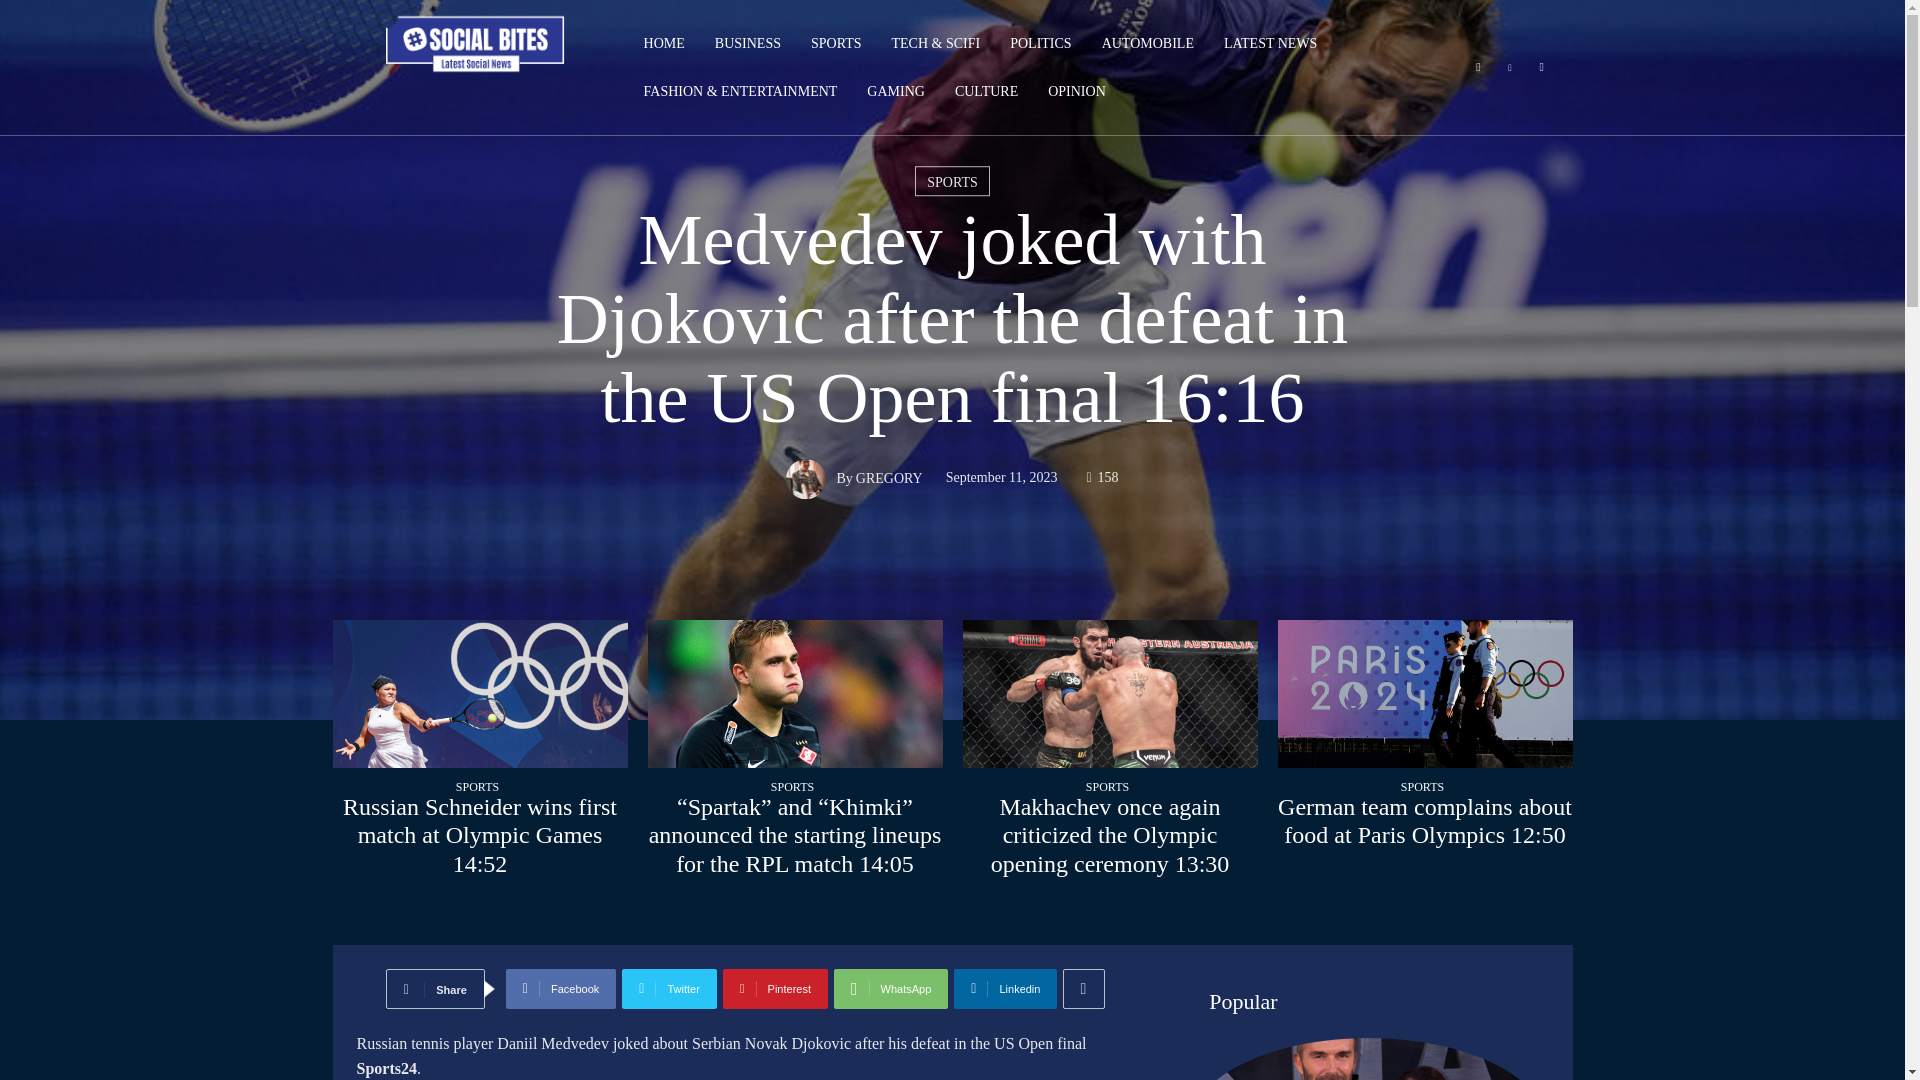  What do you see at coordinates (1040, 44) in the screenshot?
I see `POLITICS` at bounding box center [1040, 44].